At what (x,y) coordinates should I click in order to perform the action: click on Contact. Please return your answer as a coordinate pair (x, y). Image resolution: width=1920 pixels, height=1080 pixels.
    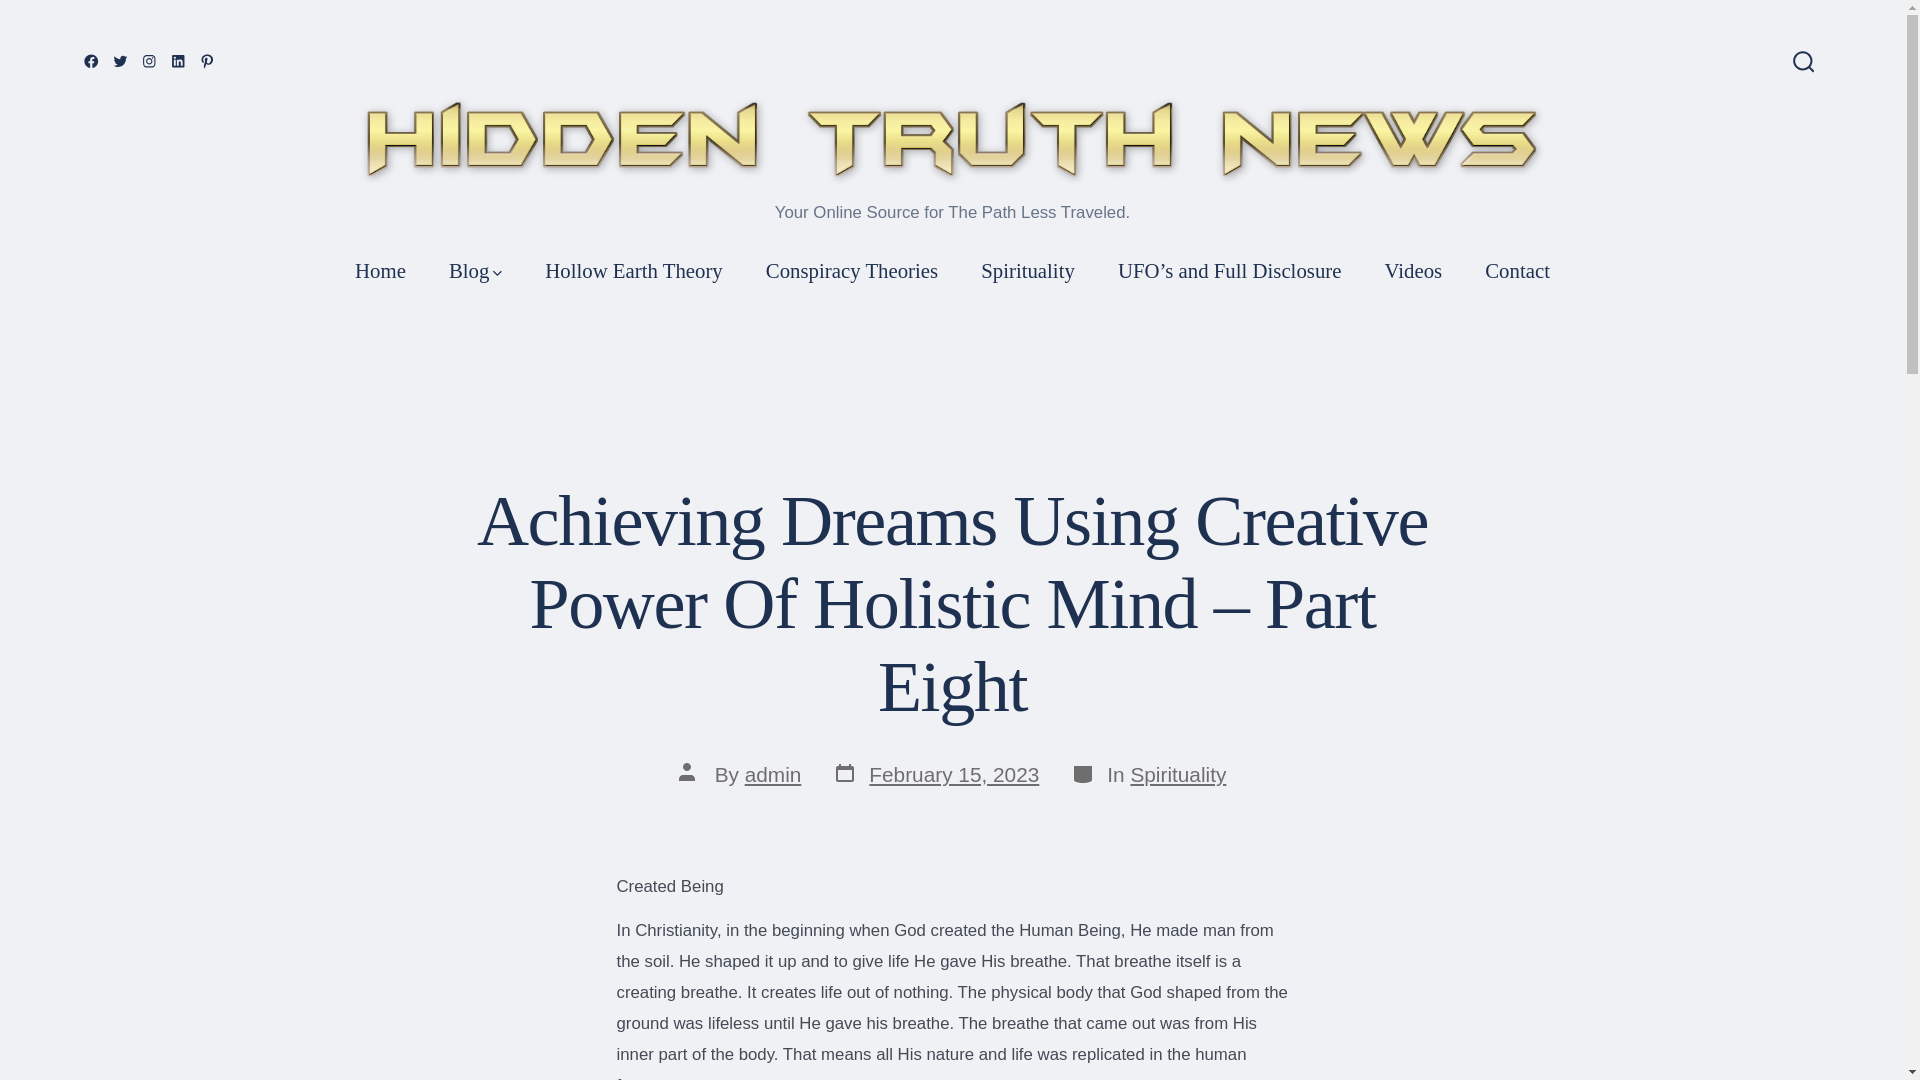
    Looking at the image, I should click on (90, 61).